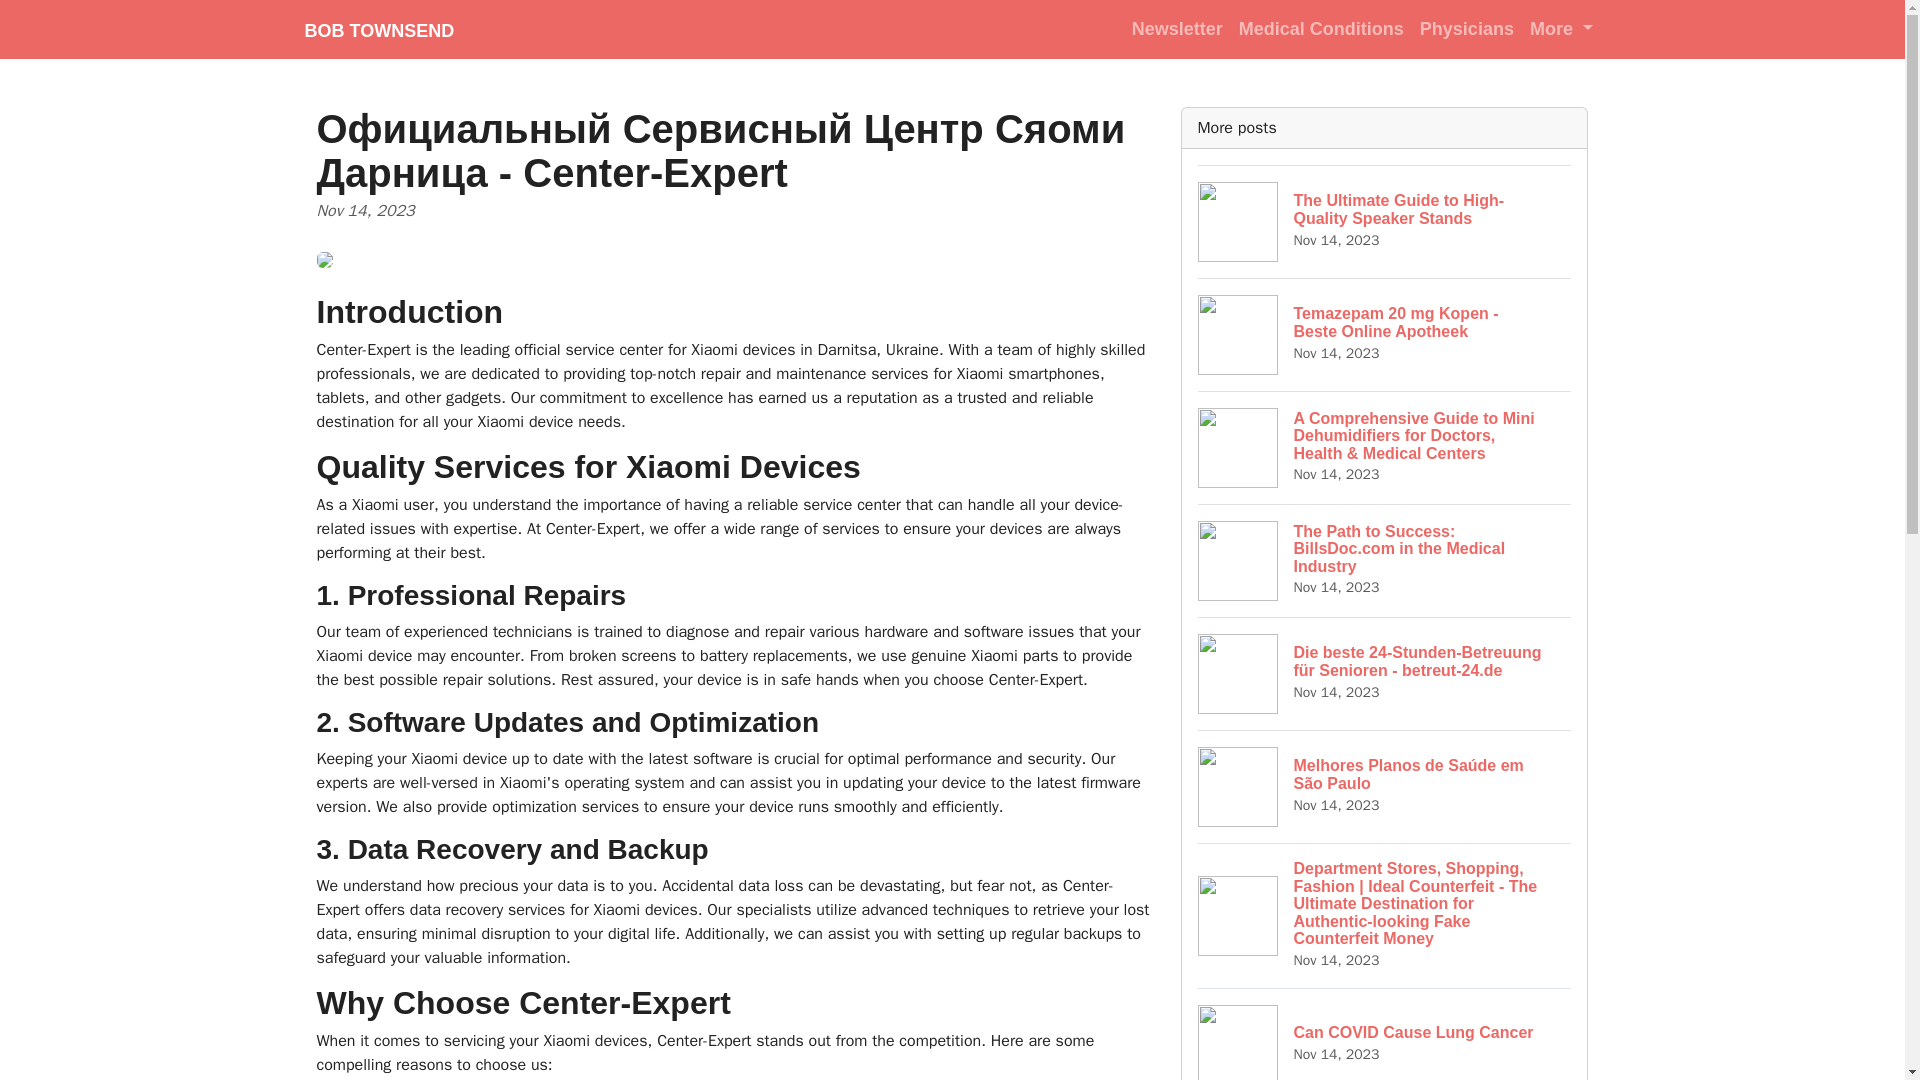 The image size is (1920, 1080). What do you see at coordinates (378, 29) in the screenshot?
I see `Newsletter` at bounding box center [378, 29].